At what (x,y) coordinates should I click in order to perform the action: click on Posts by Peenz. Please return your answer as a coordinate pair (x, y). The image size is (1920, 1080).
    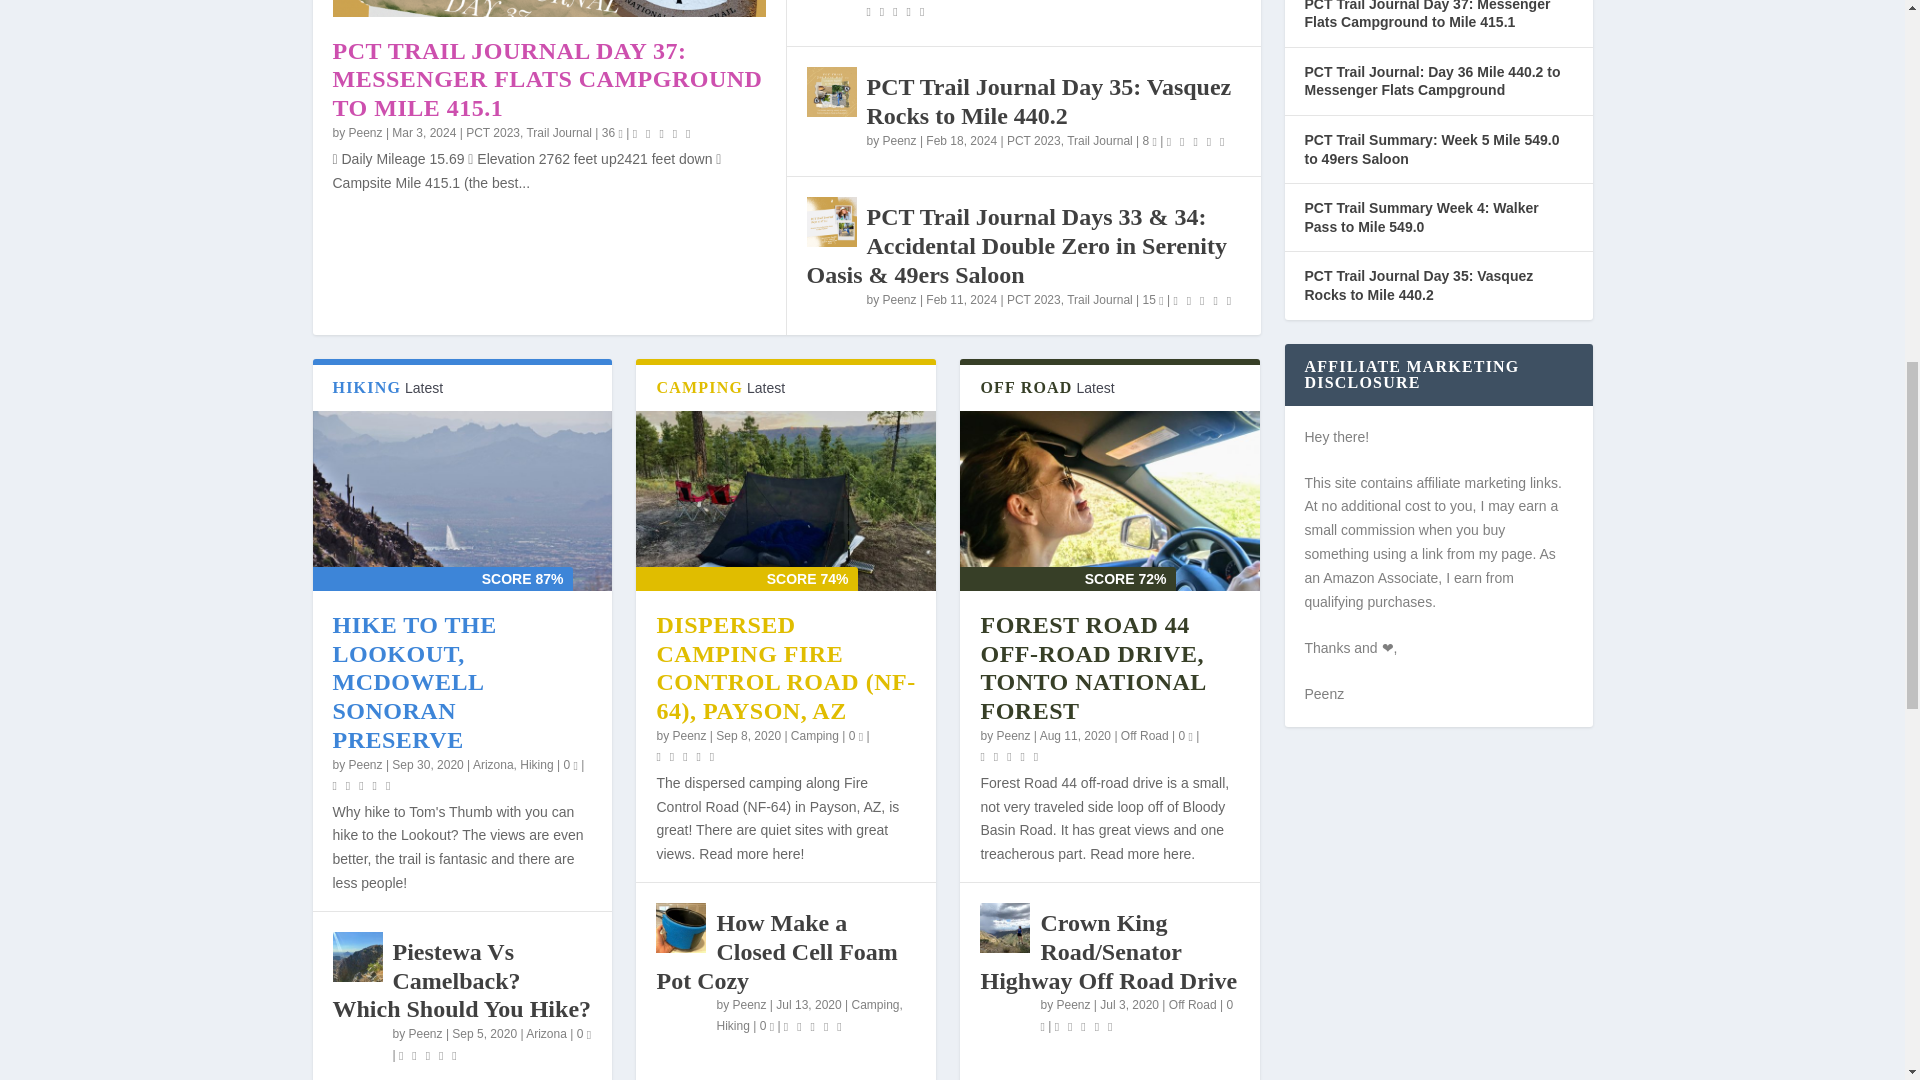
    Looking at the image, I should click on (900, 140).